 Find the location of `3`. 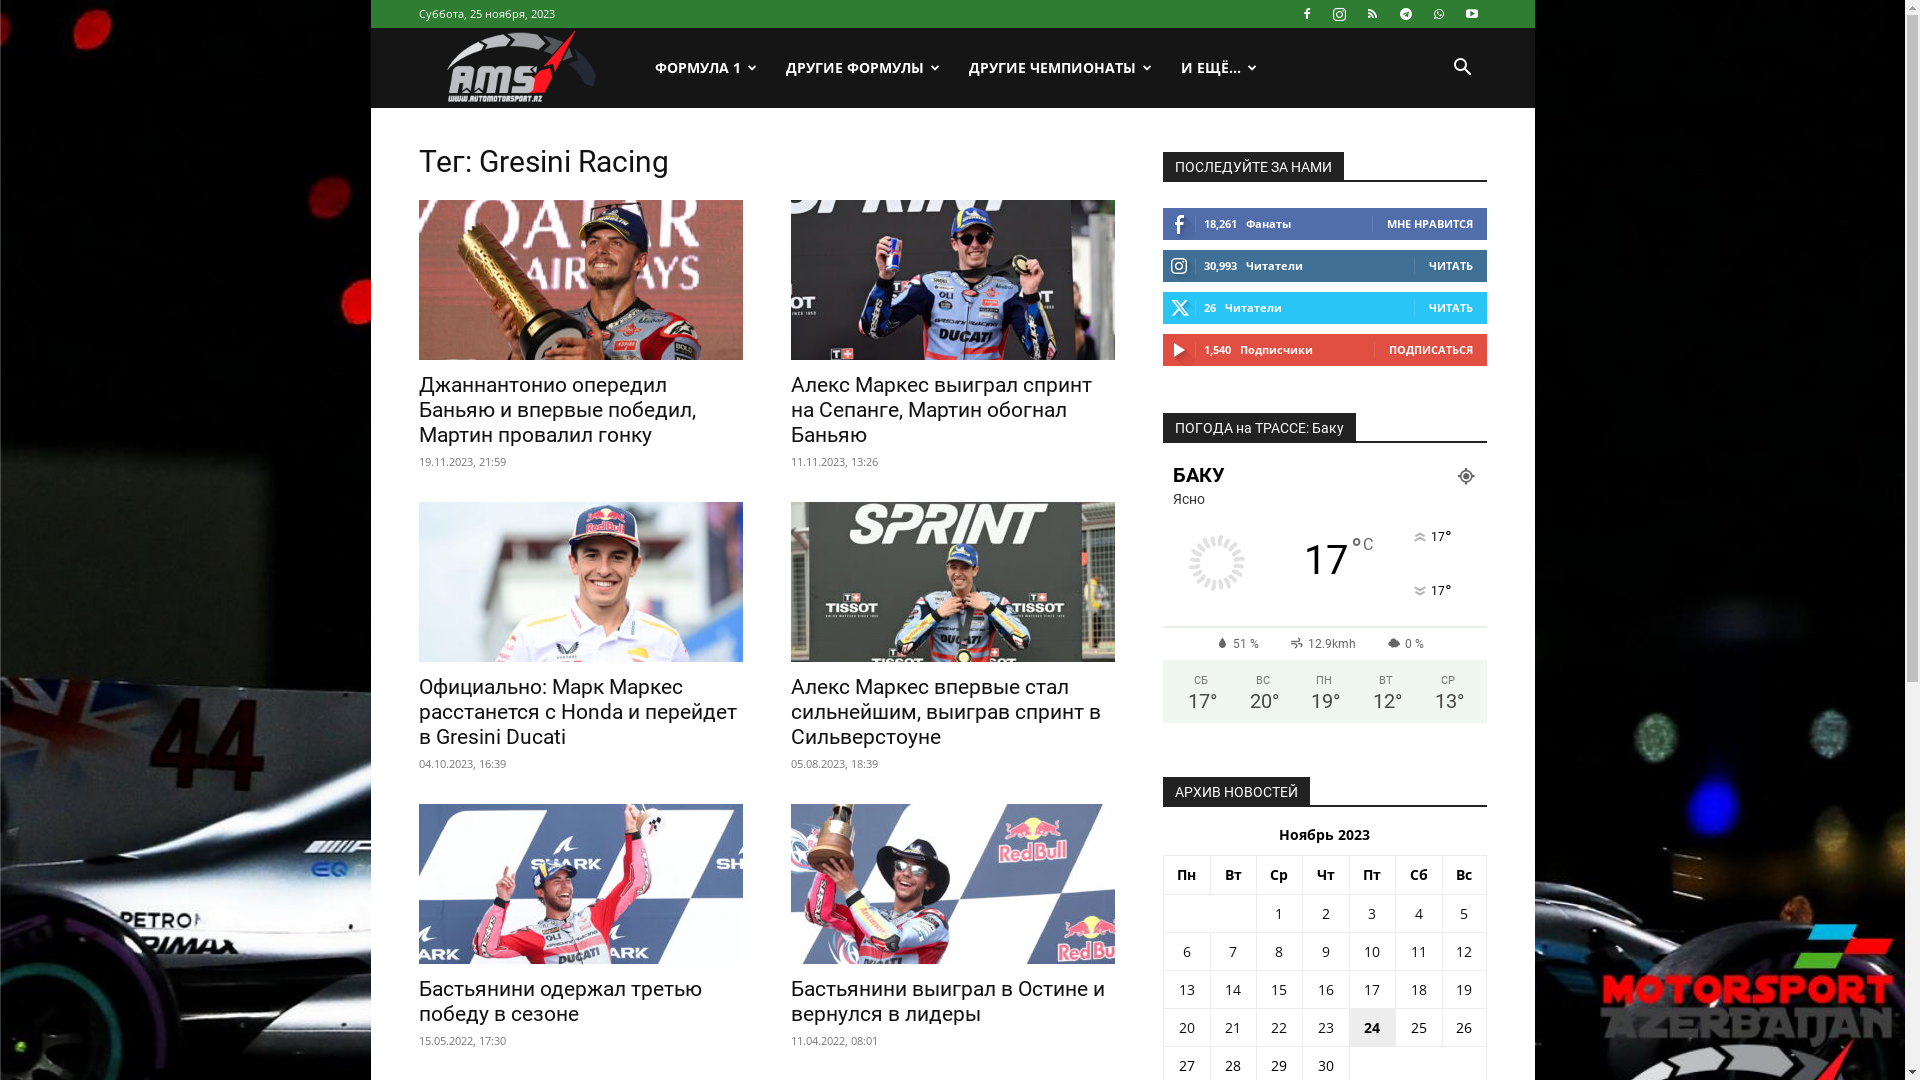

3 is located at coordinates (1372, 914).